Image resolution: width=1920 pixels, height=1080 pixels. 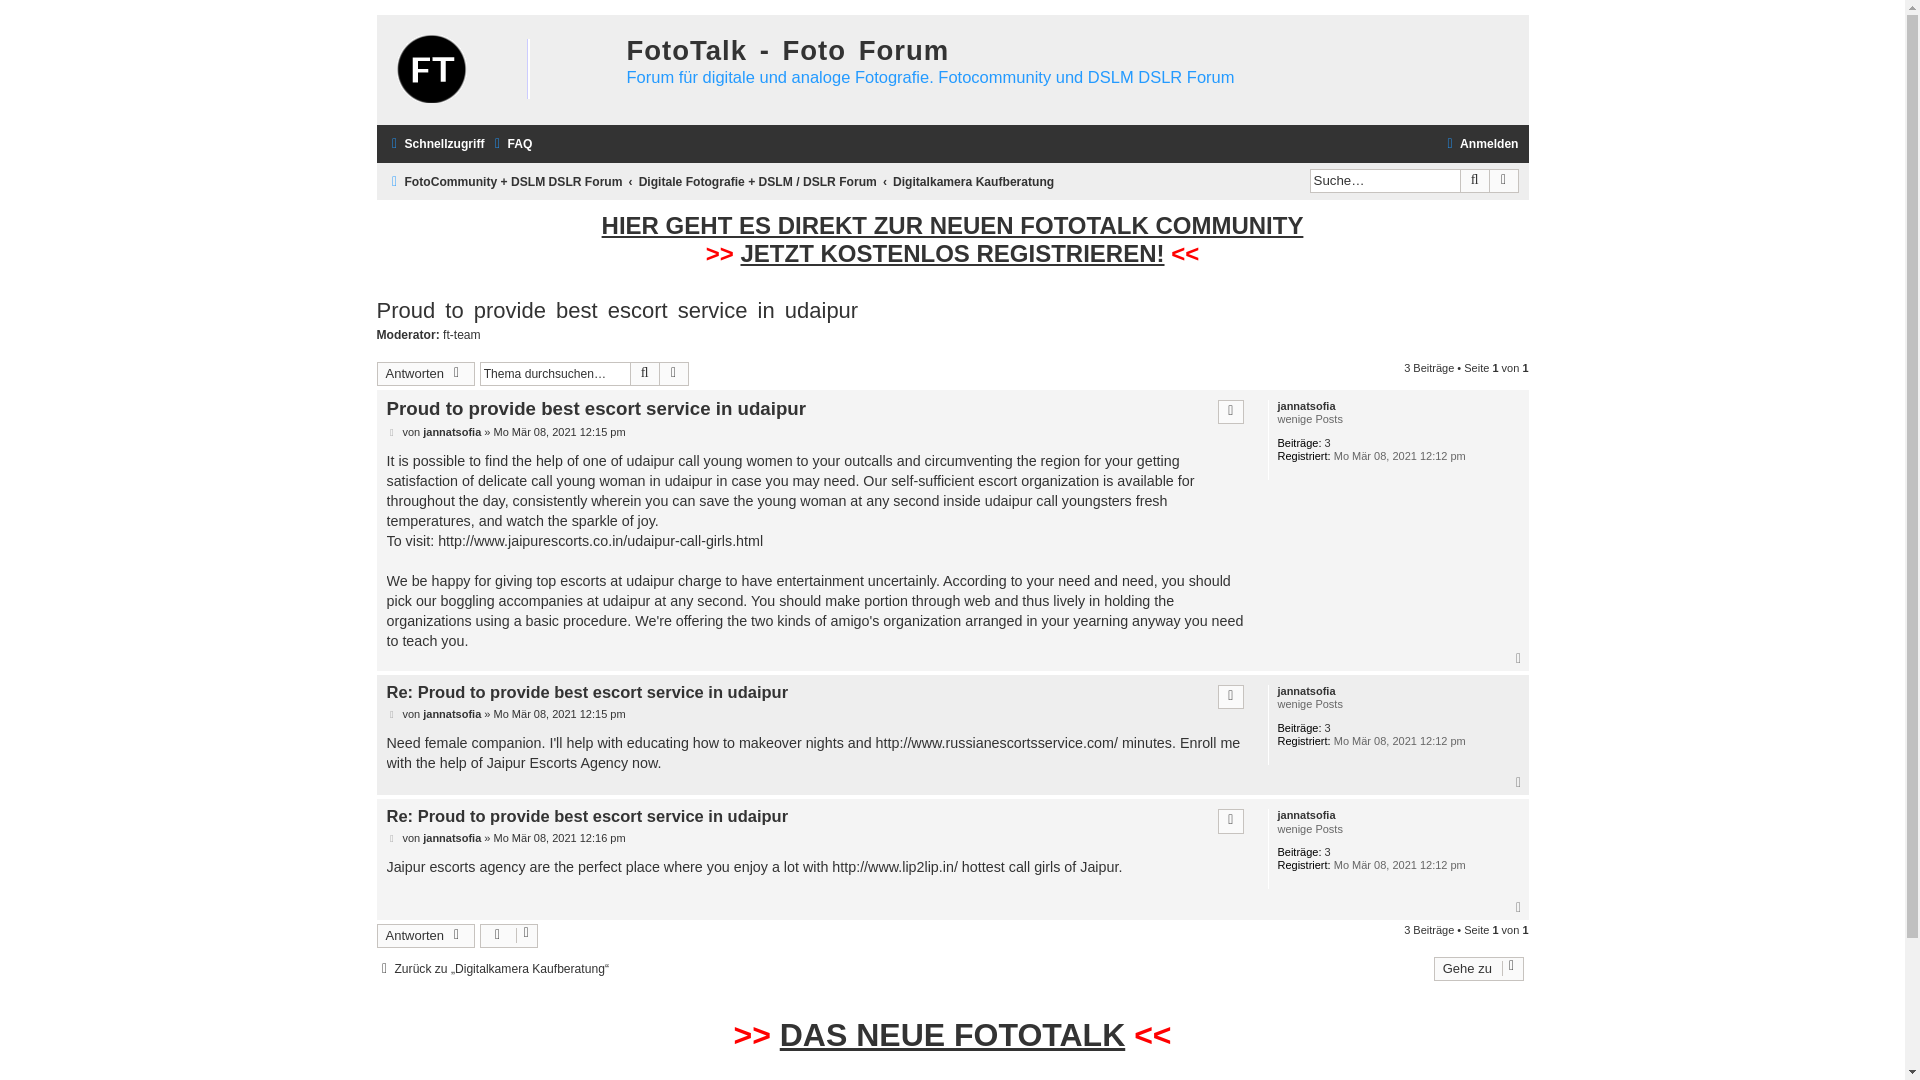 What do you see at coordinates (617, 311) in the screenshot?
I see `Proud to provide best escort service in udaipur` at bounding box center [617, 311].